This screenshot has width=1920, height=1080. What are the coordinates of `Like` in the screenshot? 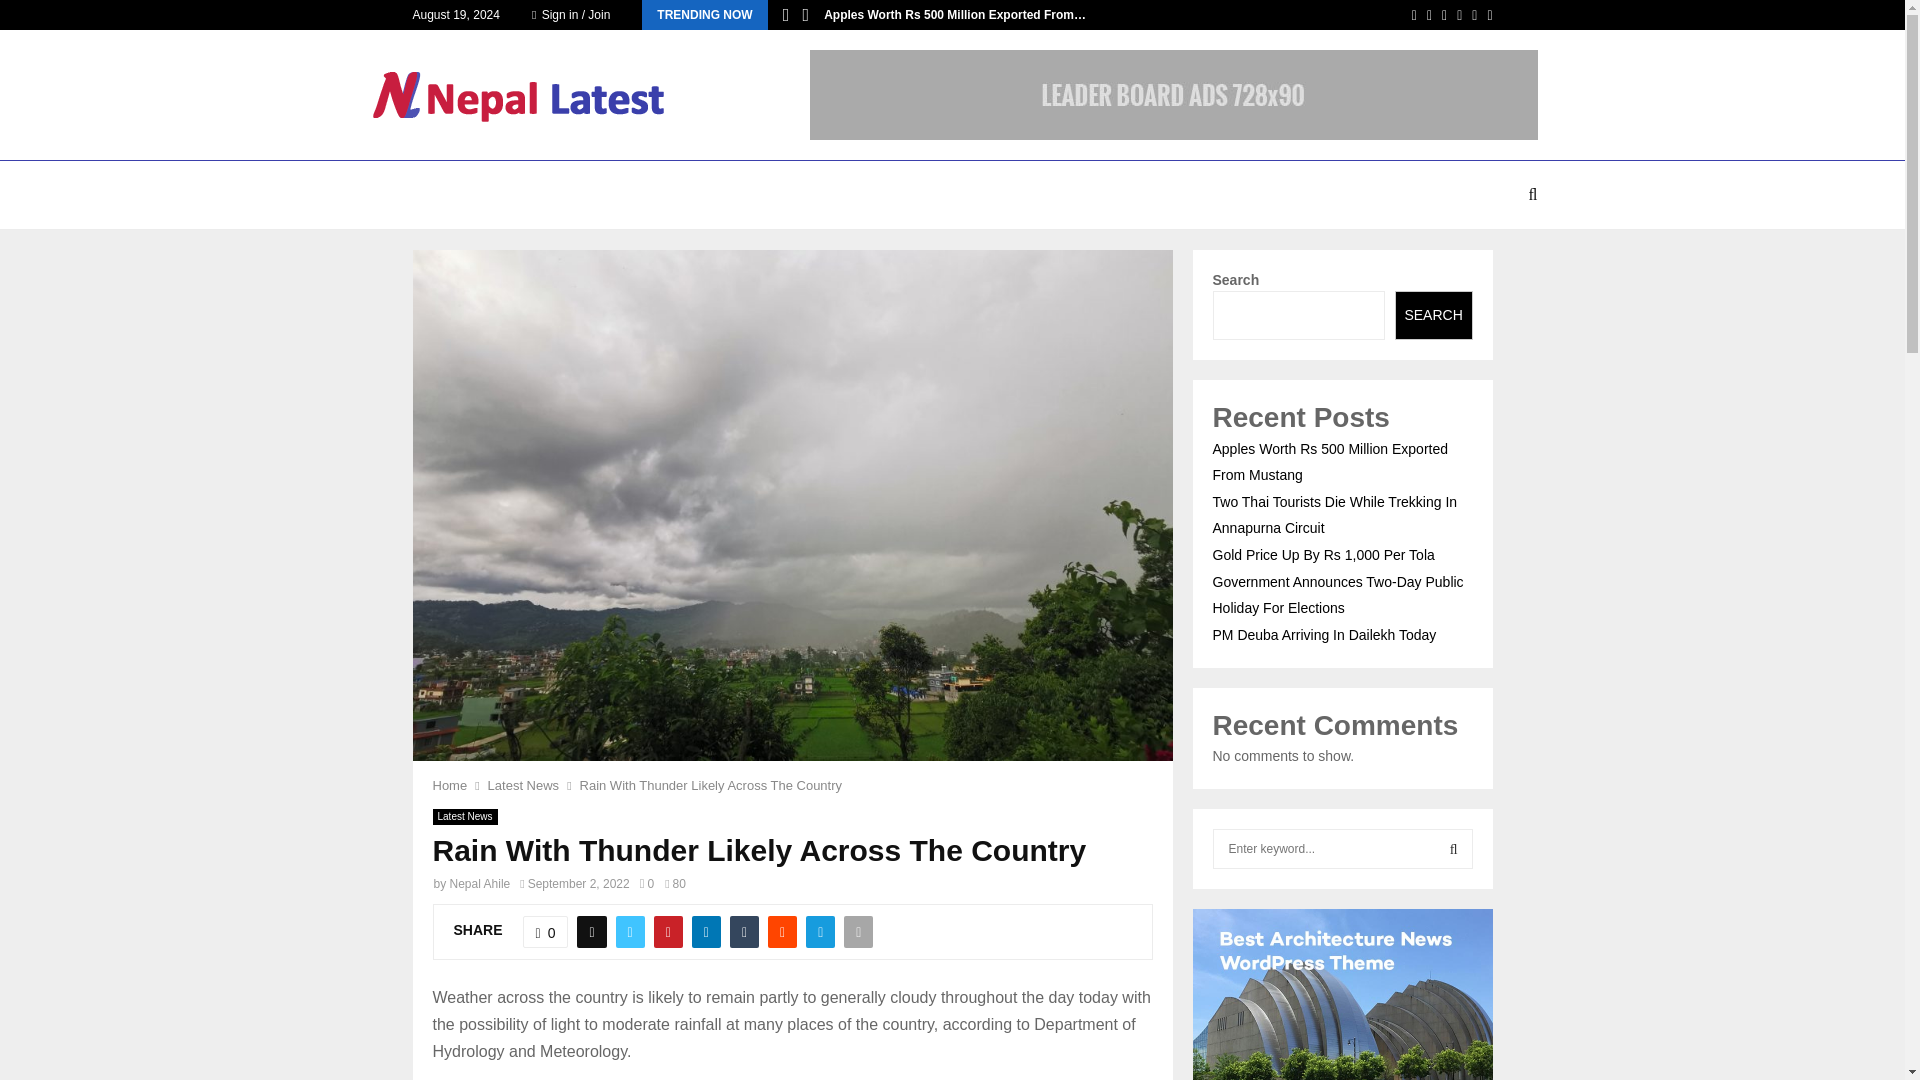 It's located at (545, 932).